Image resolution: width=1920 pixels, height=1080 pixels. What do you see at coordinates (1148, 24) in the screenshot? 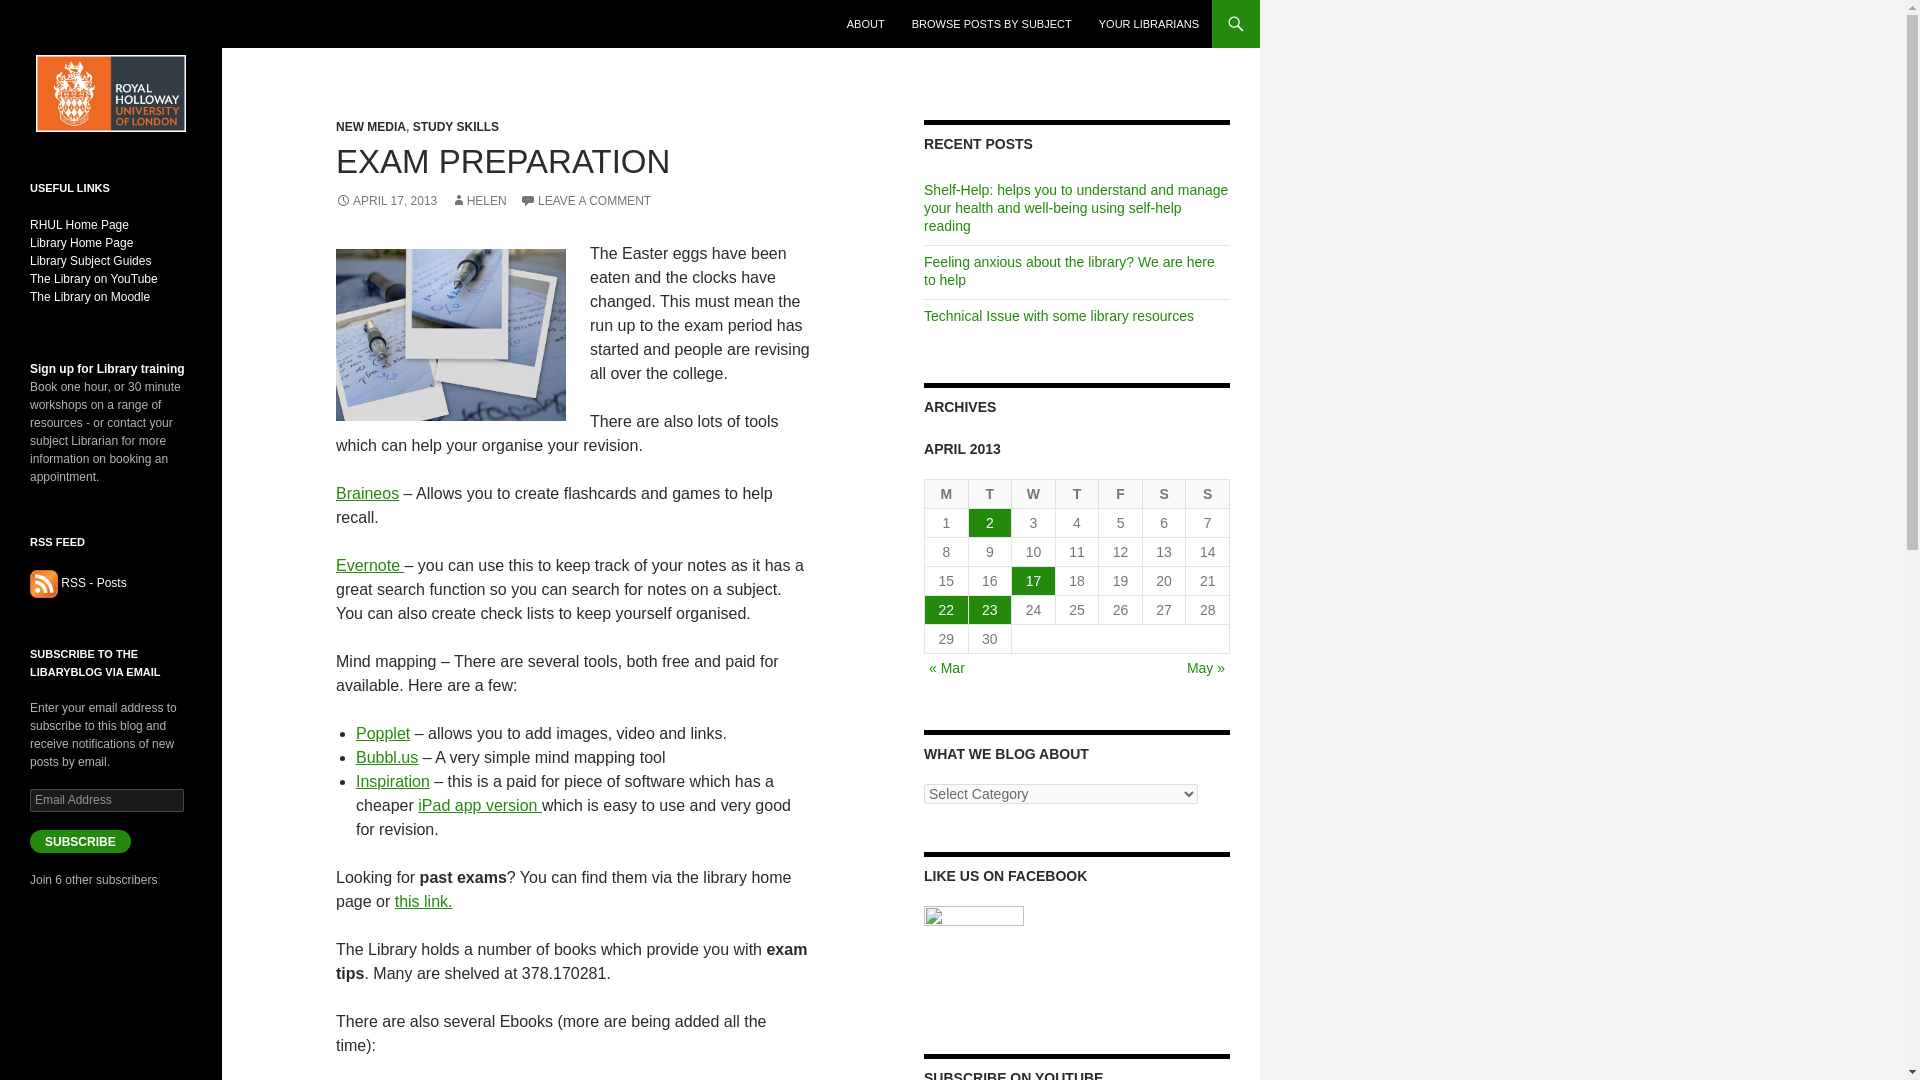
I see `YOUR LIBRARIANS` at bounding box center [1148, 24].